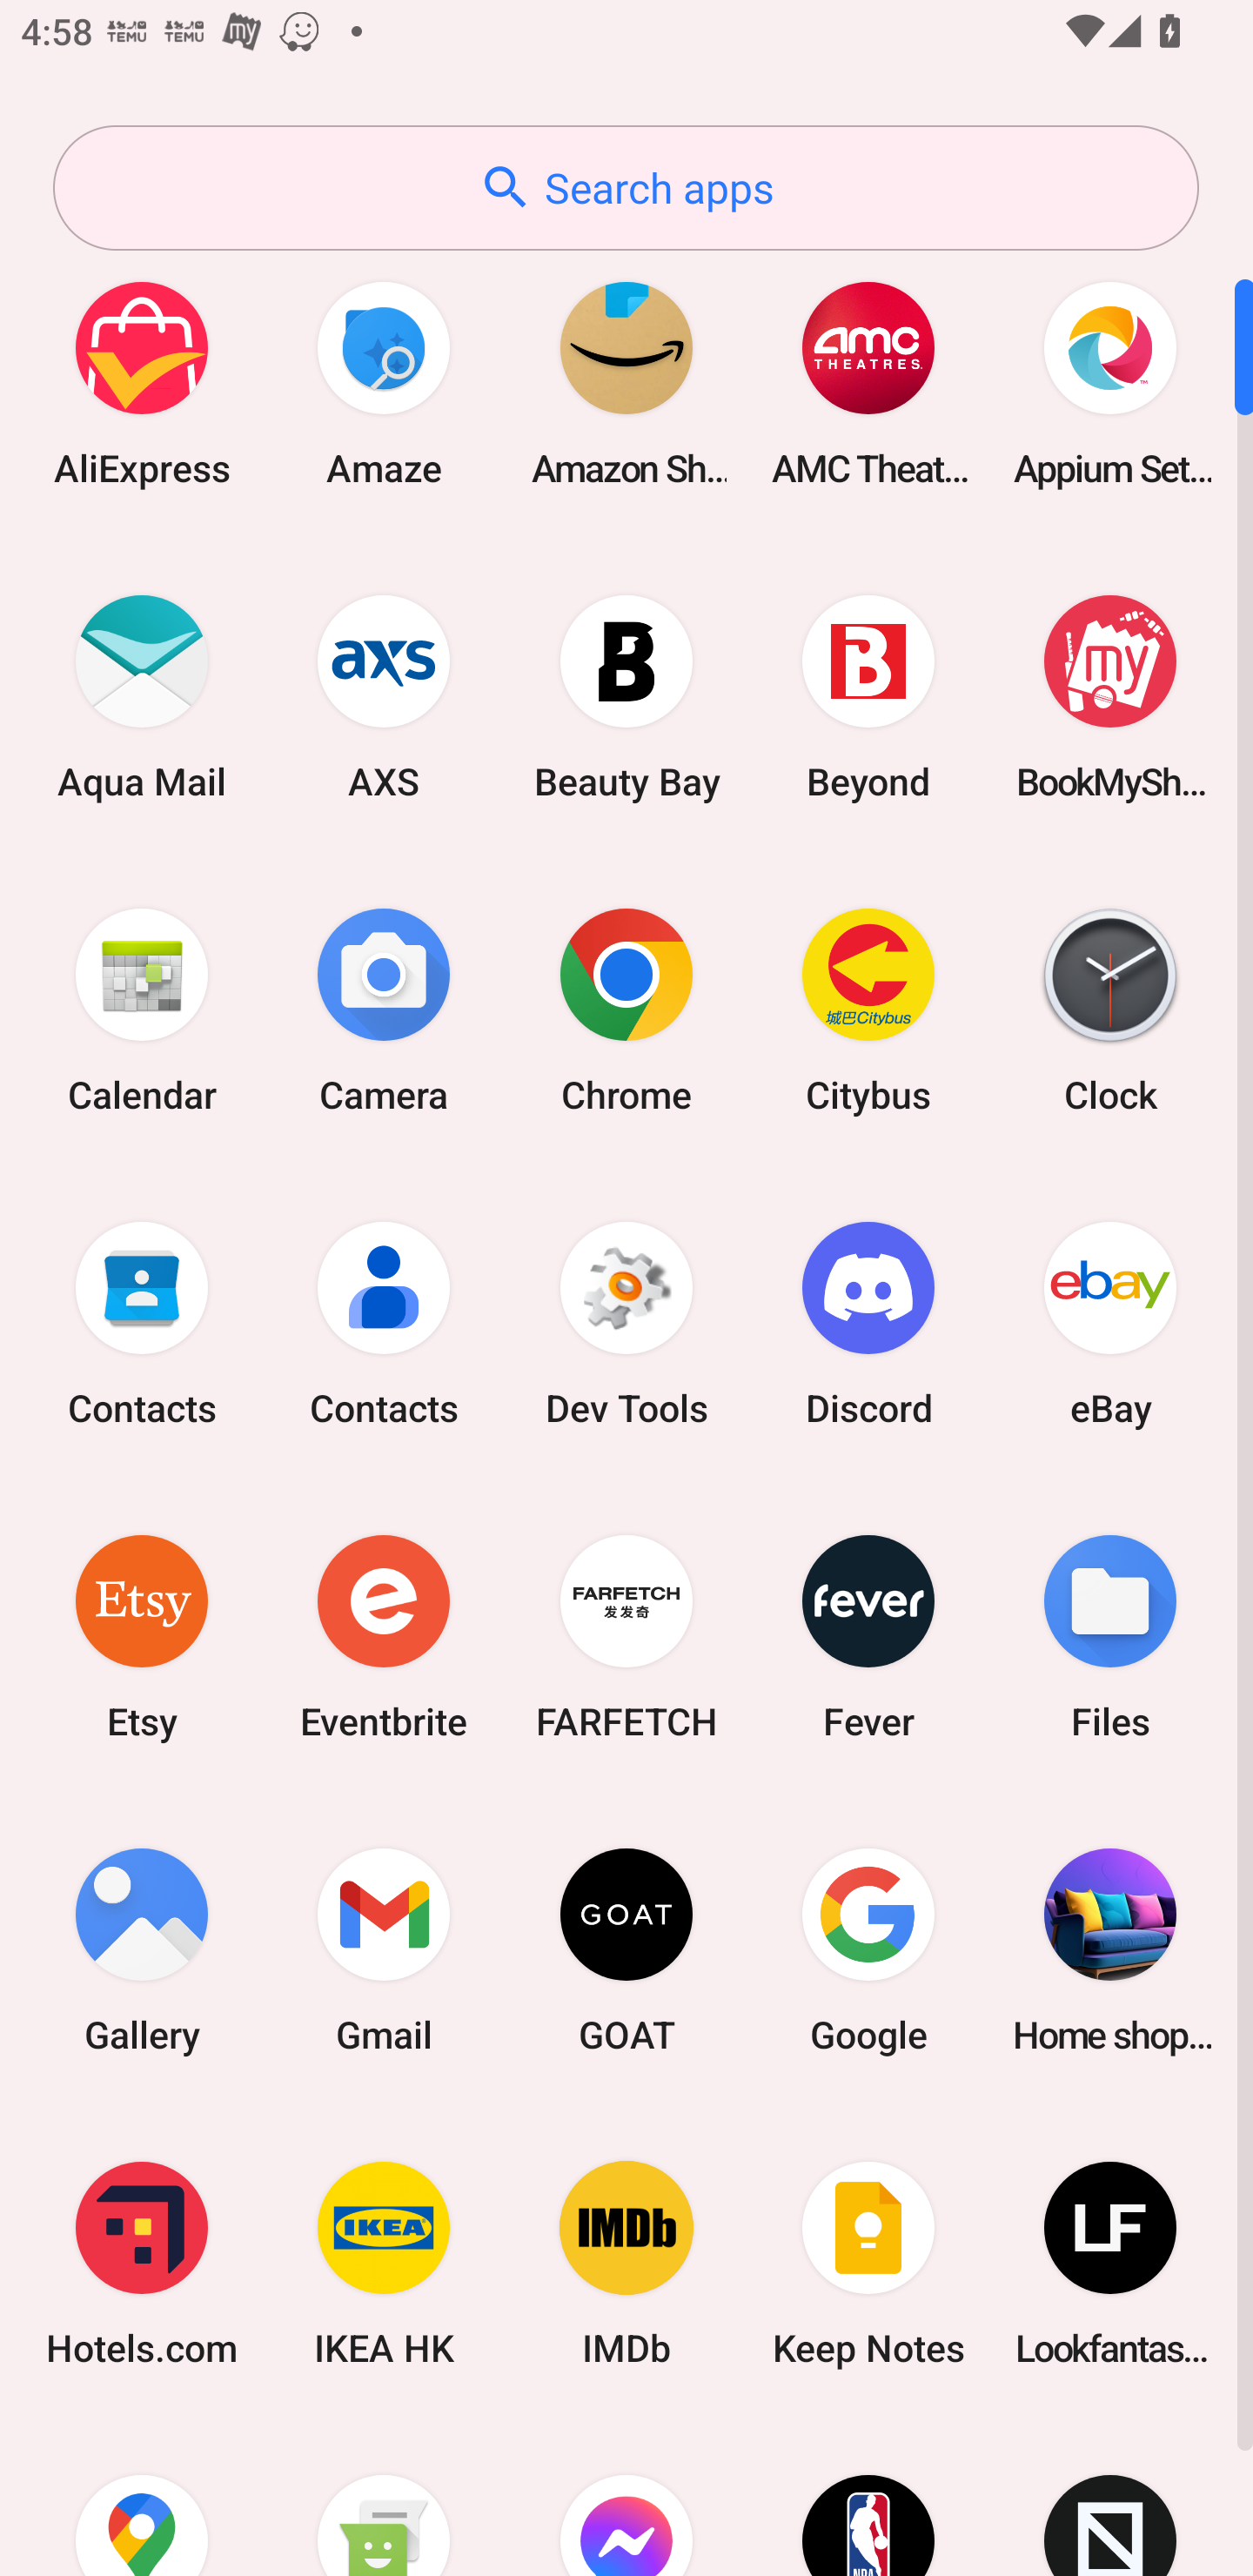  Describe the element at coordinates (626, 1636) in the screenshot. I see `FARFETCH` at that location.